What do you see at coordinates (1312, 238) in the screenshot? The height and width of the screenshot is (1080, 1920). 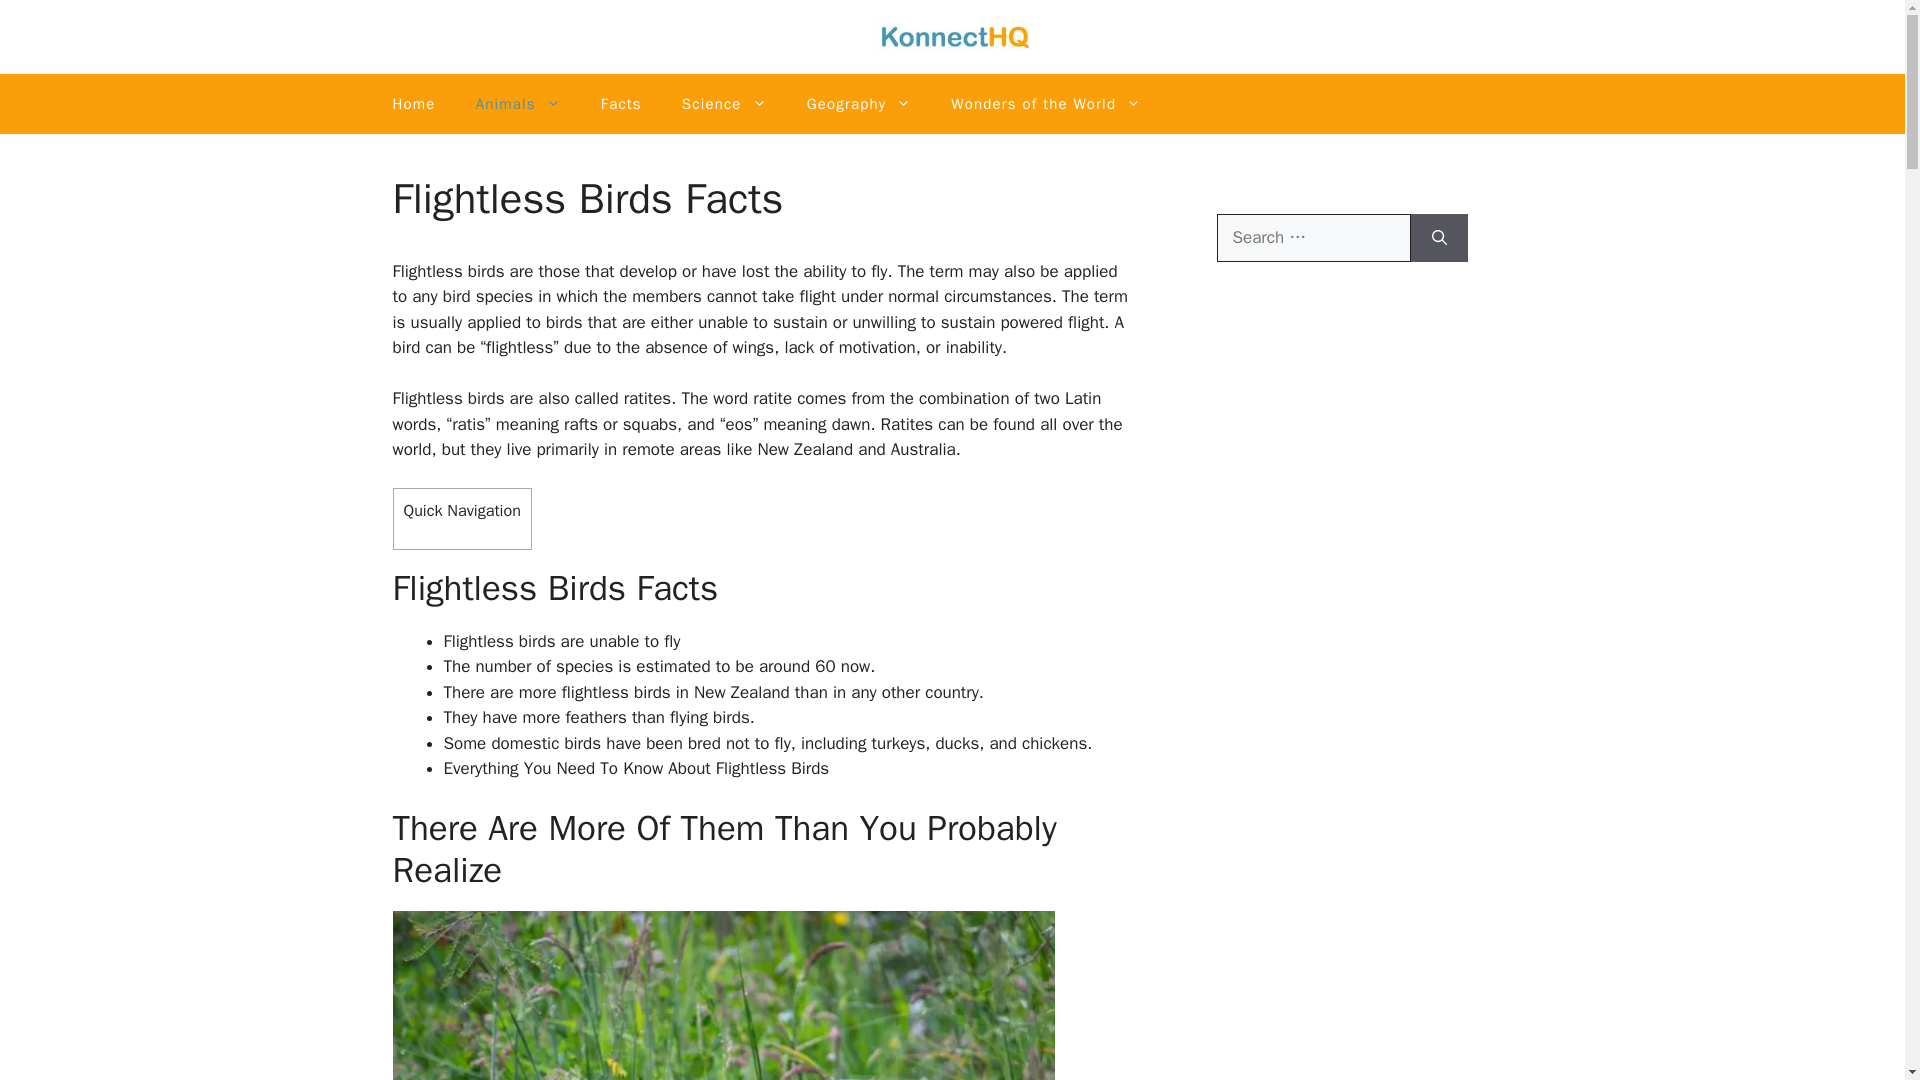 I see `Search for:` at bounding box center [1312, 238].